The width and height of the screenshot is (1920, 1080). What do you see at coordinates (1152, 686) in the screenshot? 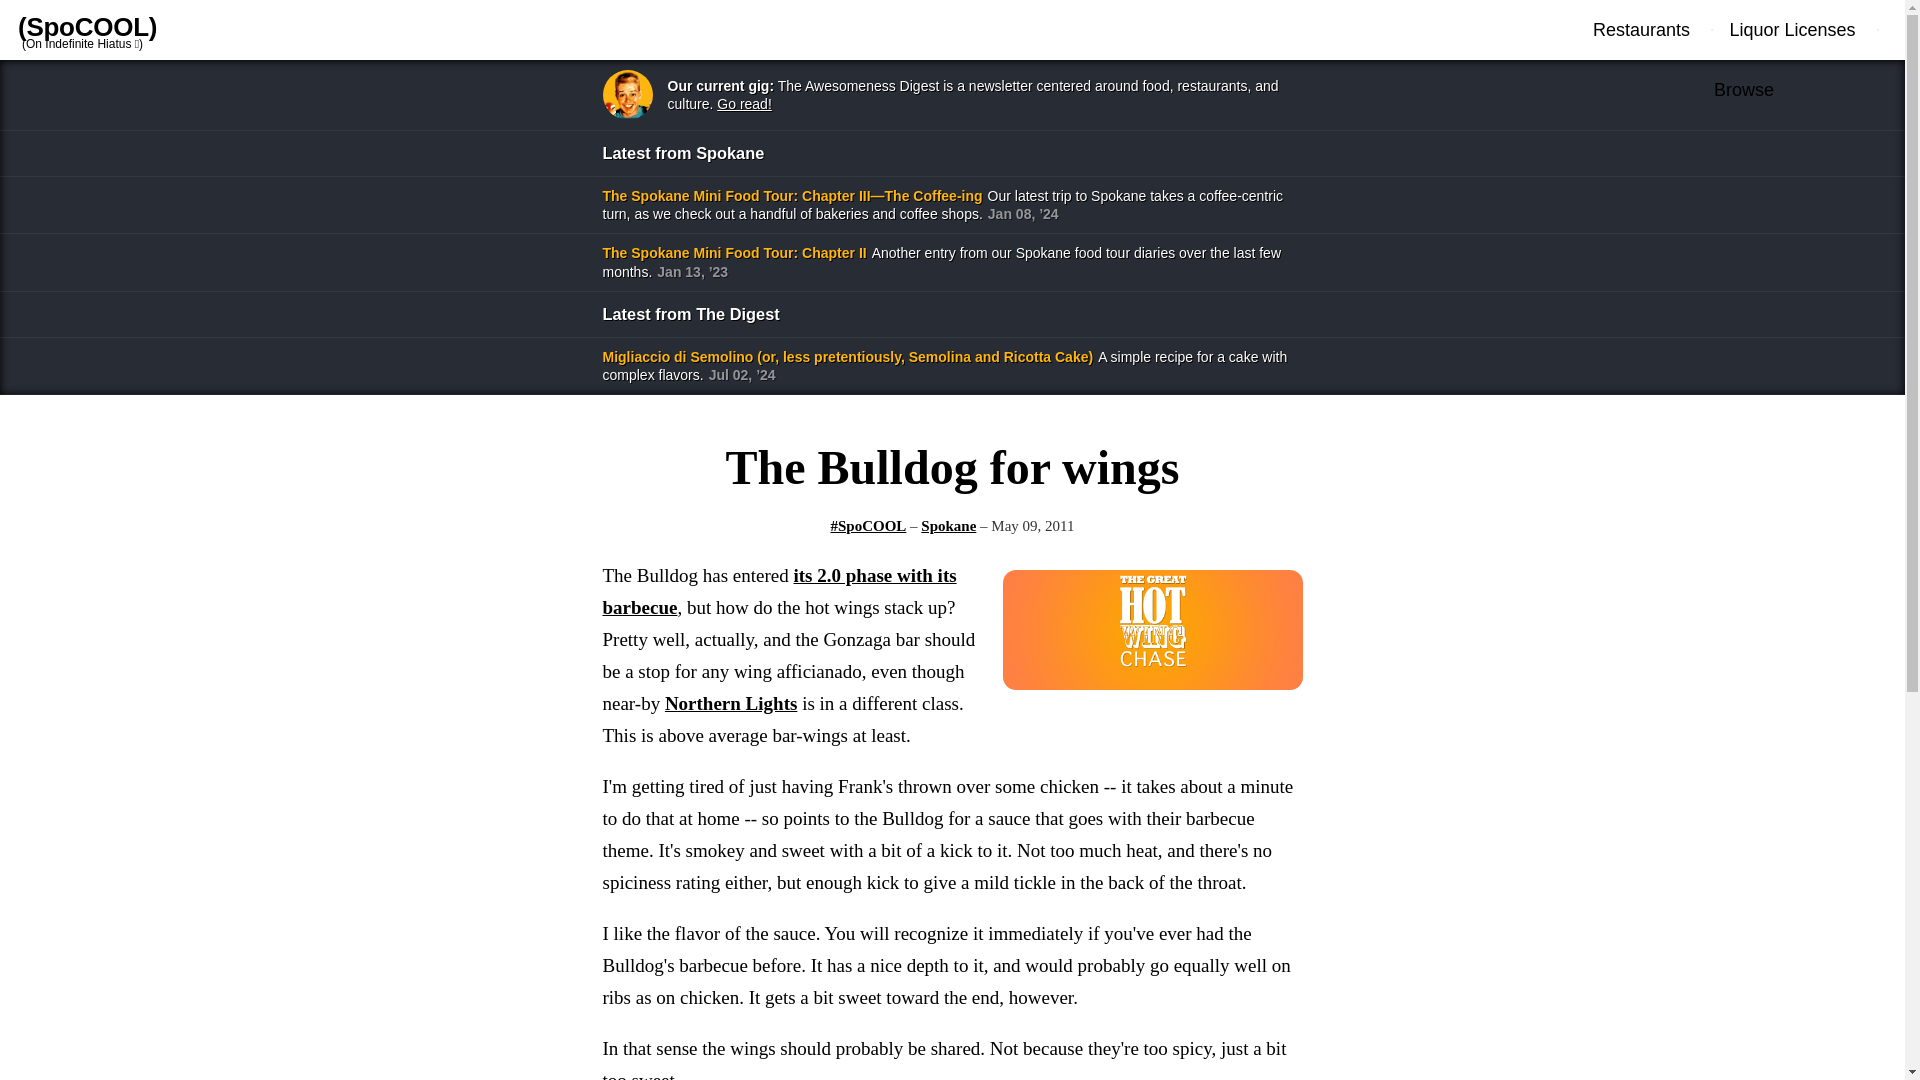
I see `View cover` at bounding box center [1152, 686].